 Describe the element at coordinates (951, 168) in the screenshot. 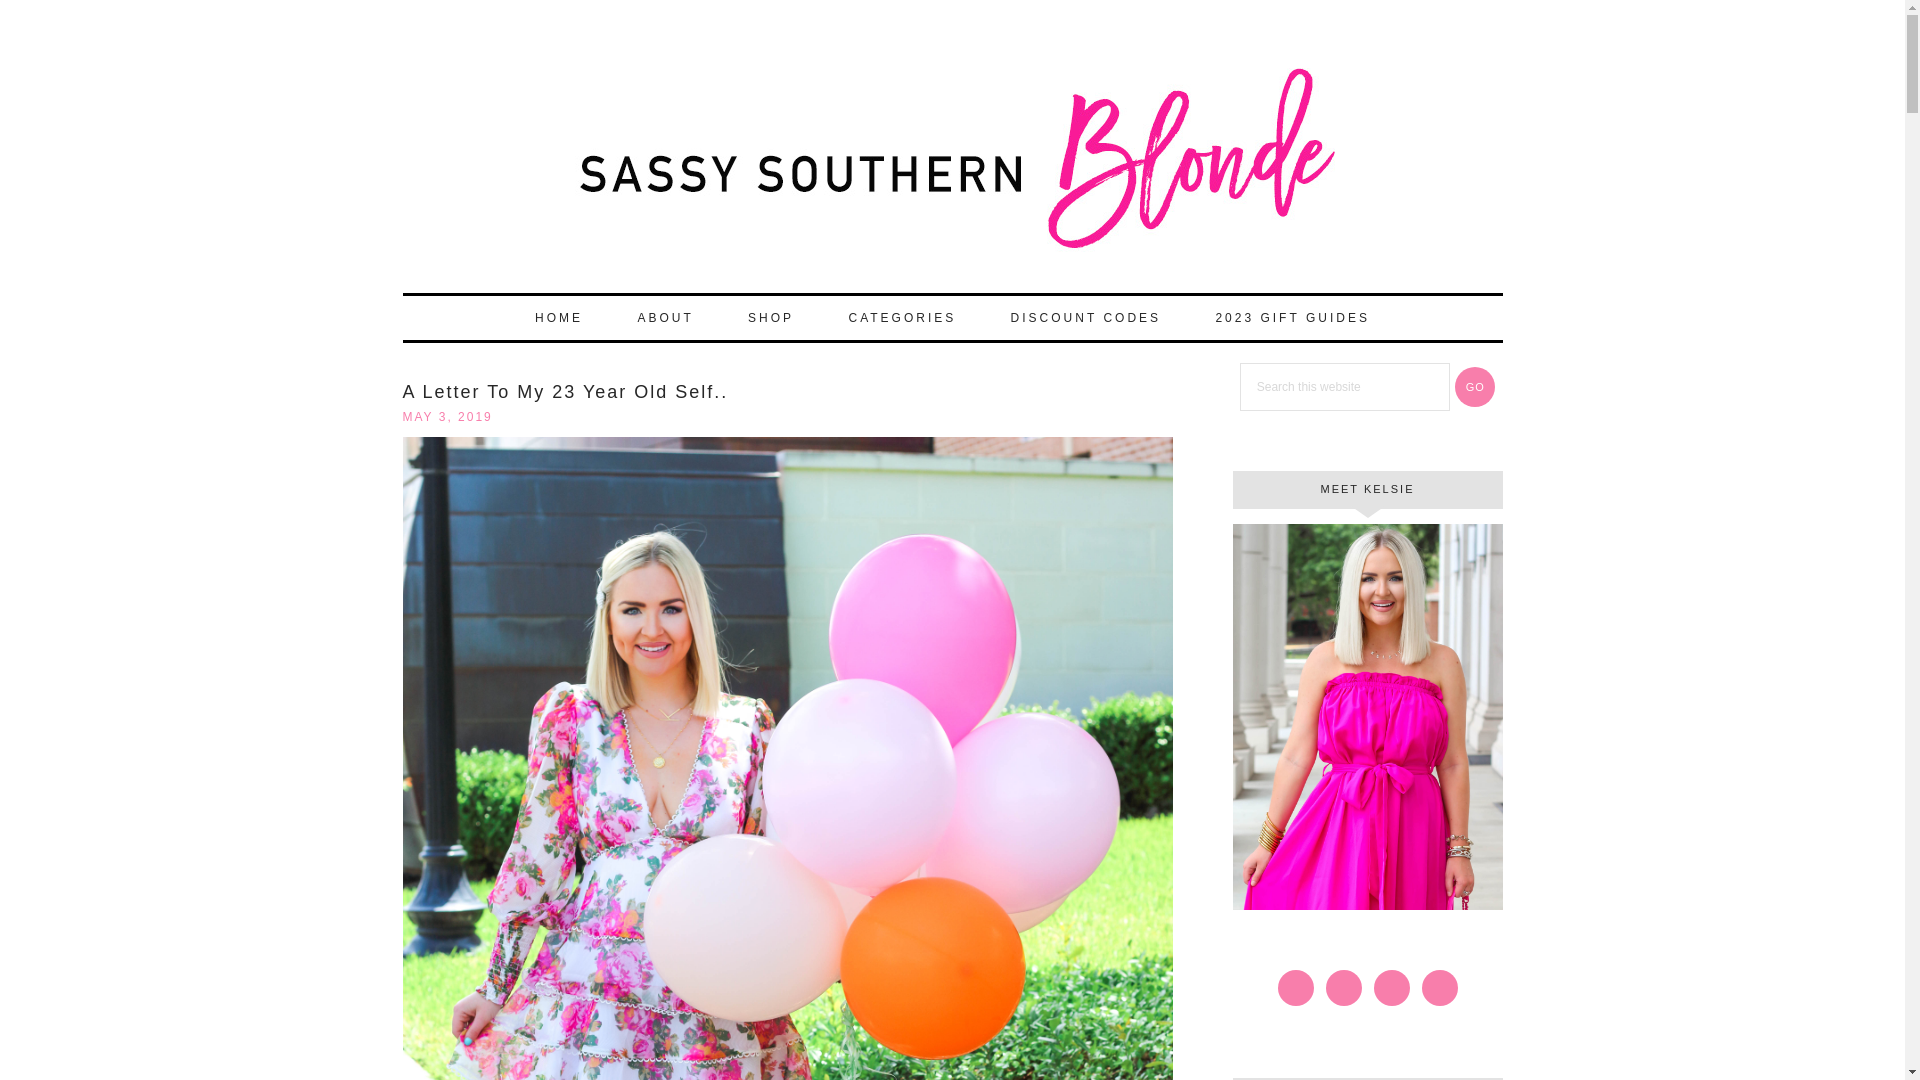

I see `Sassy Southern Blonde` at that location.